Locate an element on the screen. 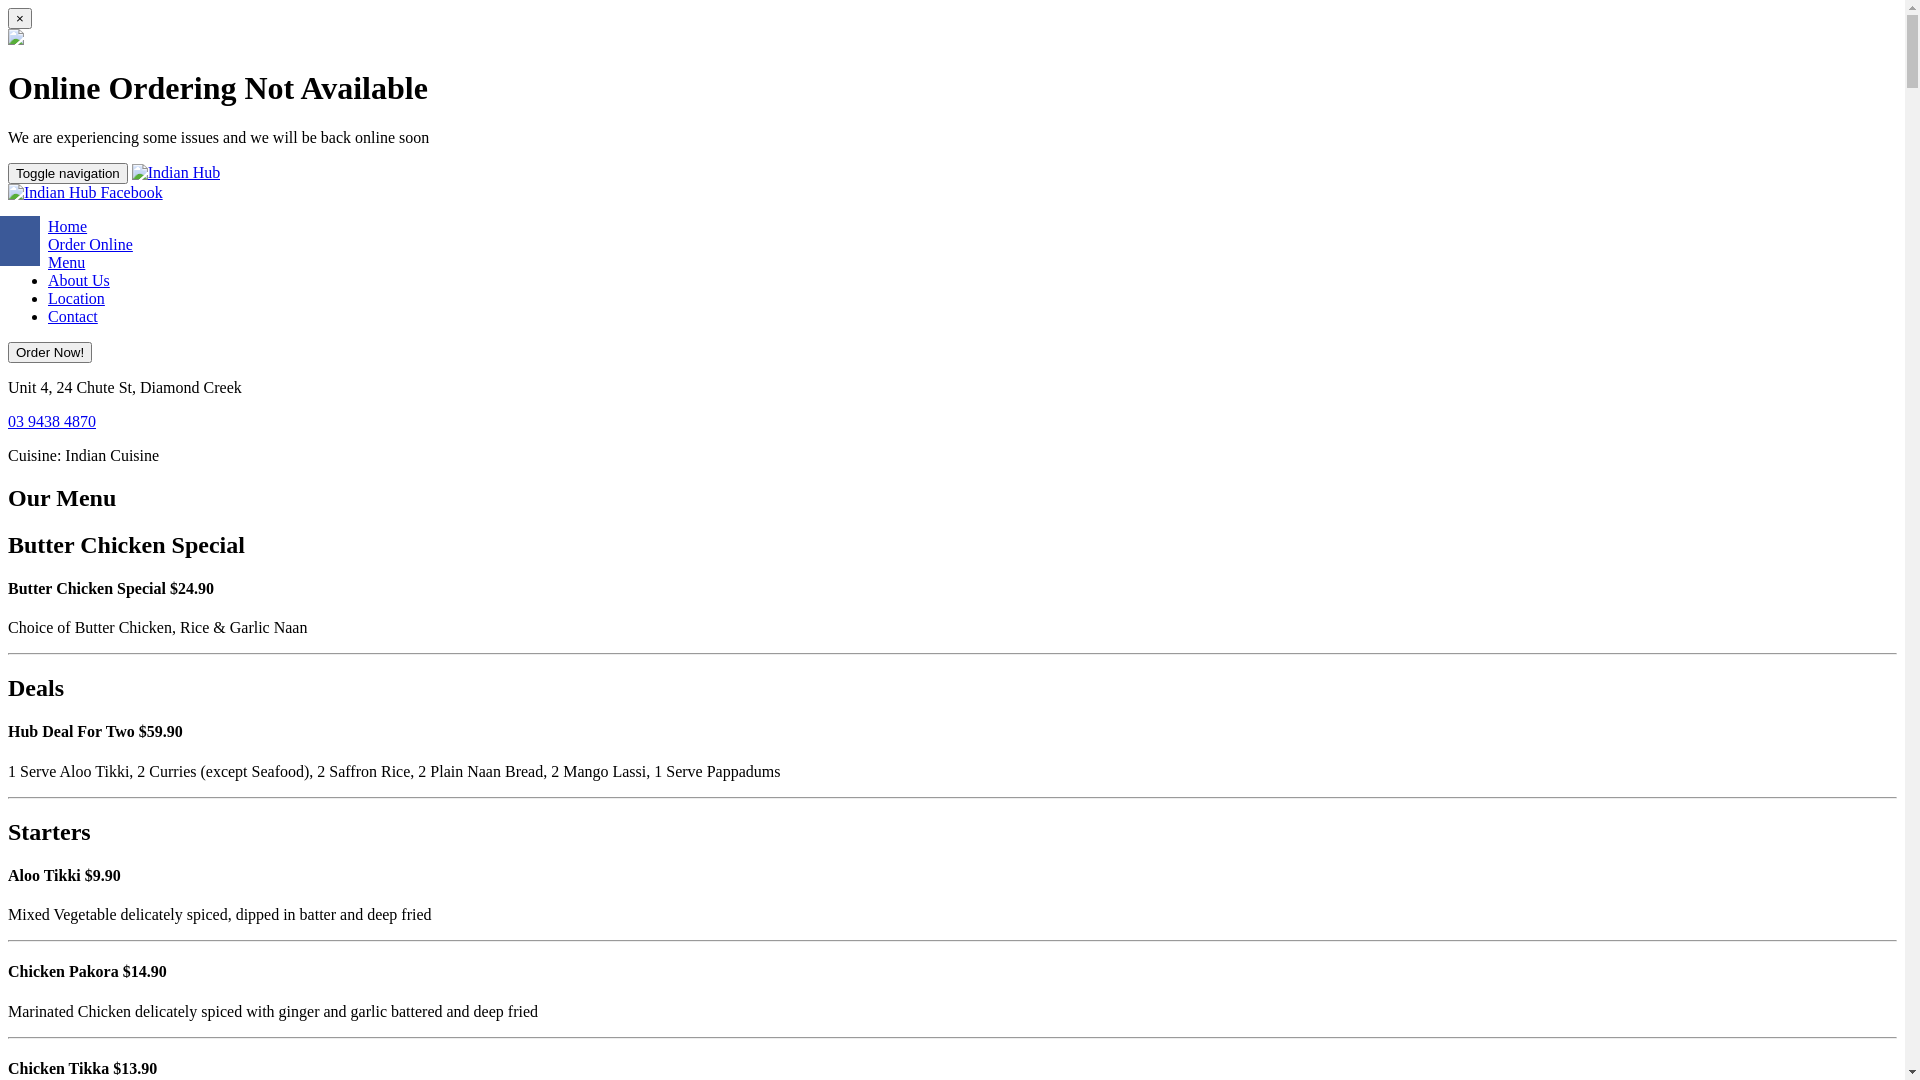 The height and width of the screenshot is (1080, 1920). Home is located at coordinates (68, 226).